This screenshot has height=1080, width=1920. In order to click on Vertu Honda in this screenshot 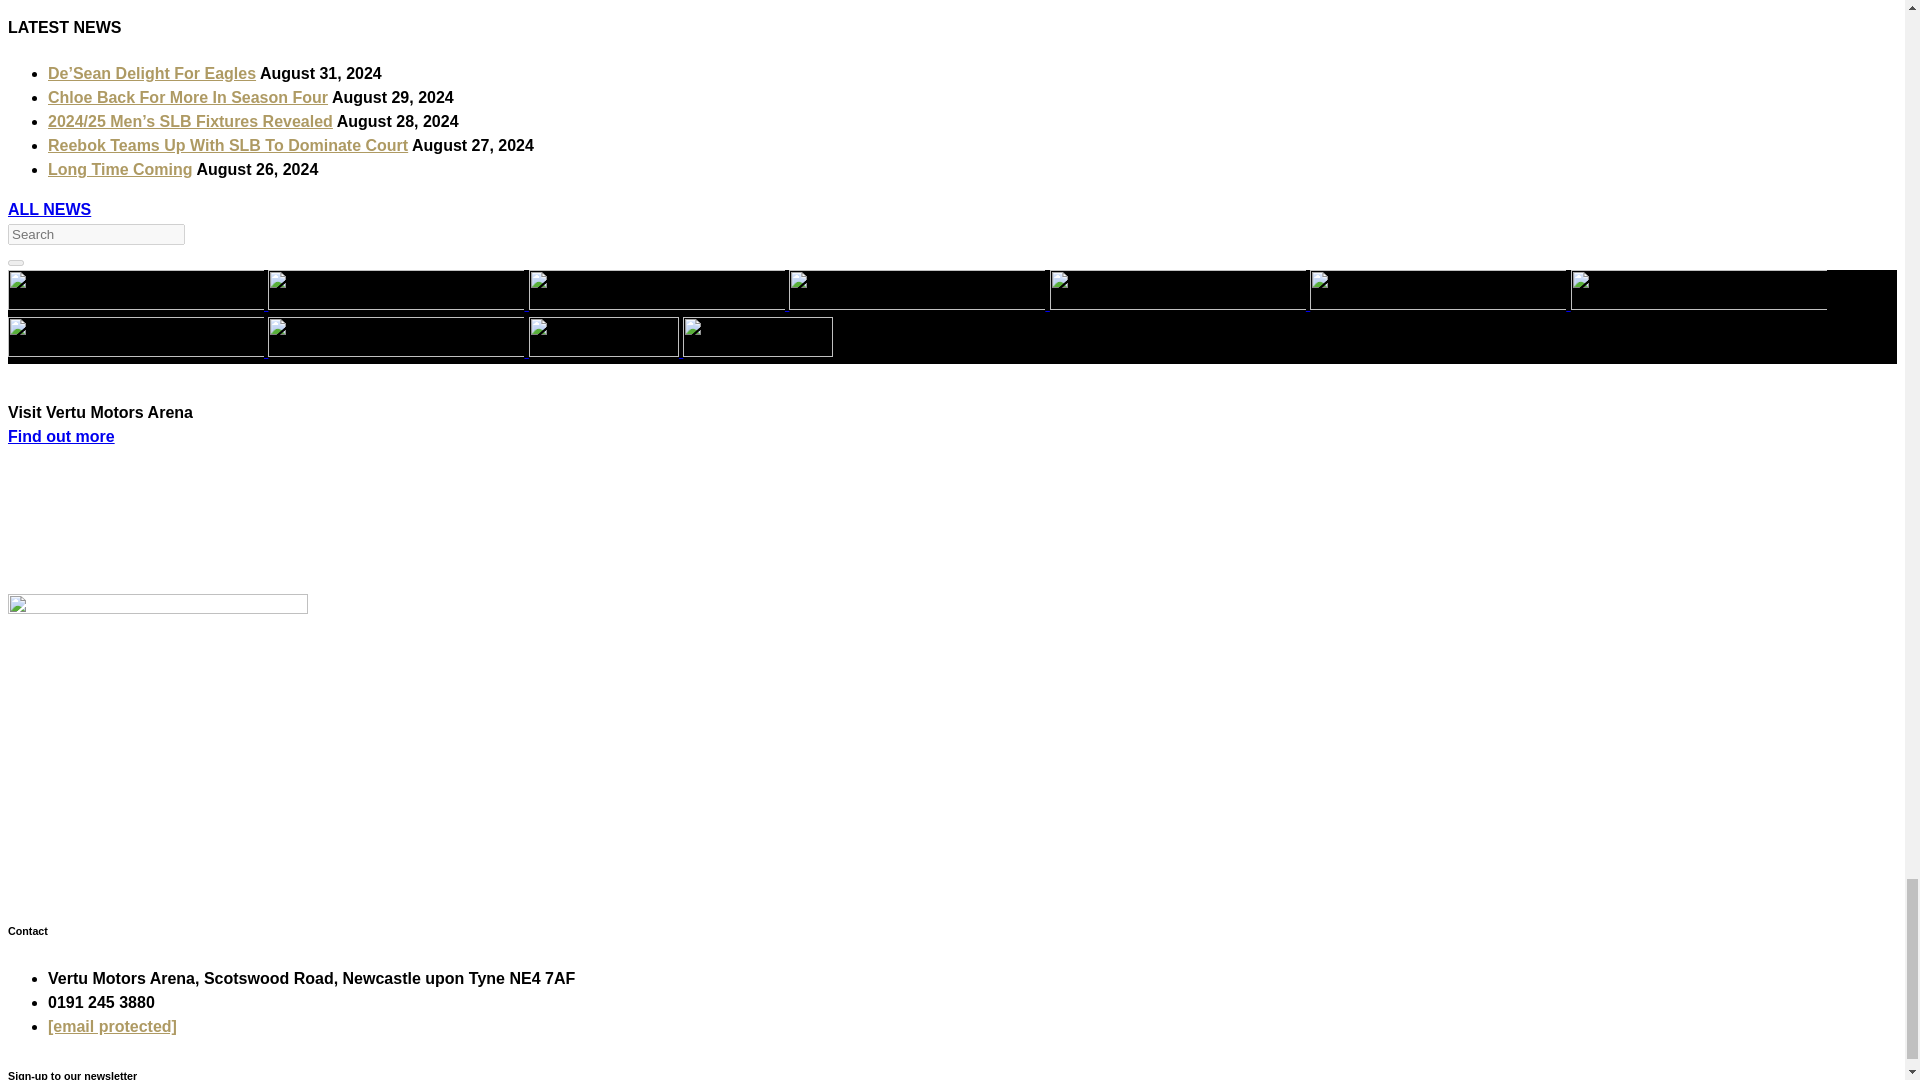, I will do `click(396, 290)`.